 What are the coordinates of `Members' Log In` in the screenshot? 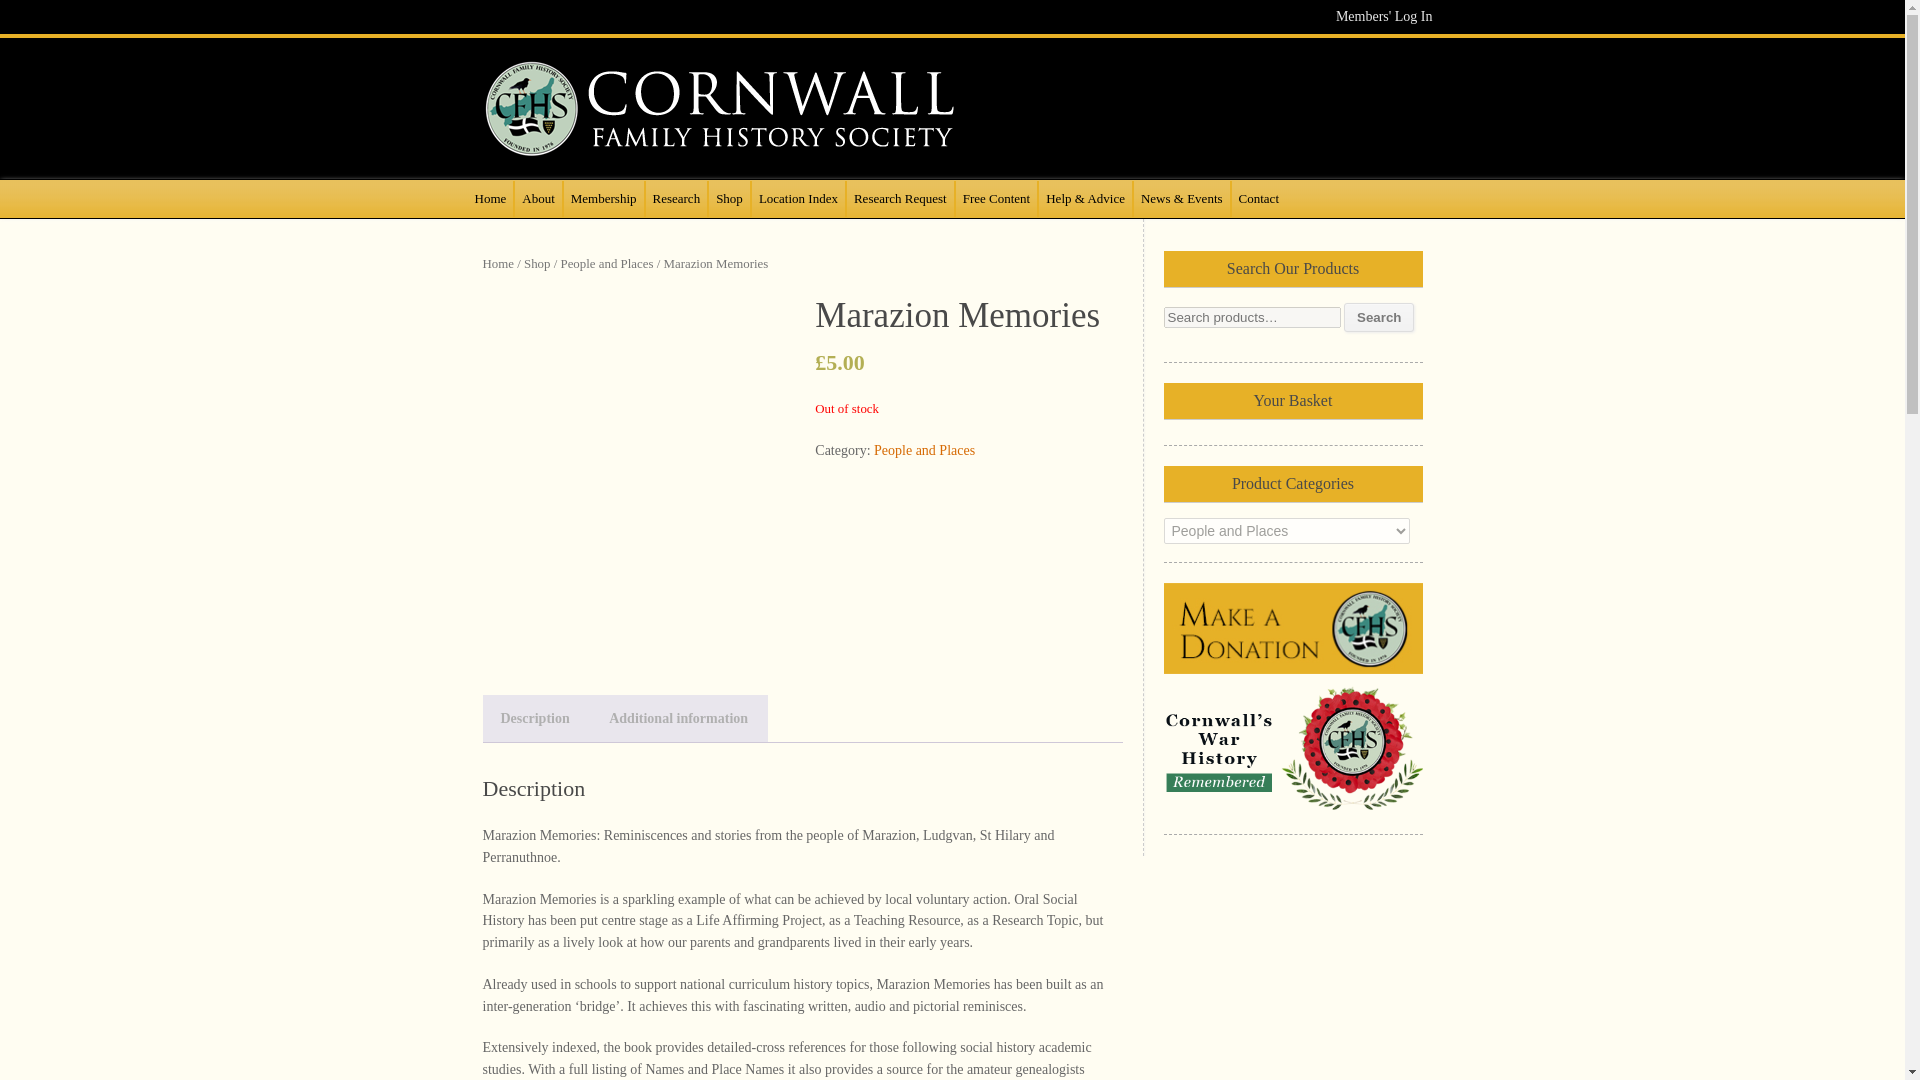 It's located at (1384, 16).